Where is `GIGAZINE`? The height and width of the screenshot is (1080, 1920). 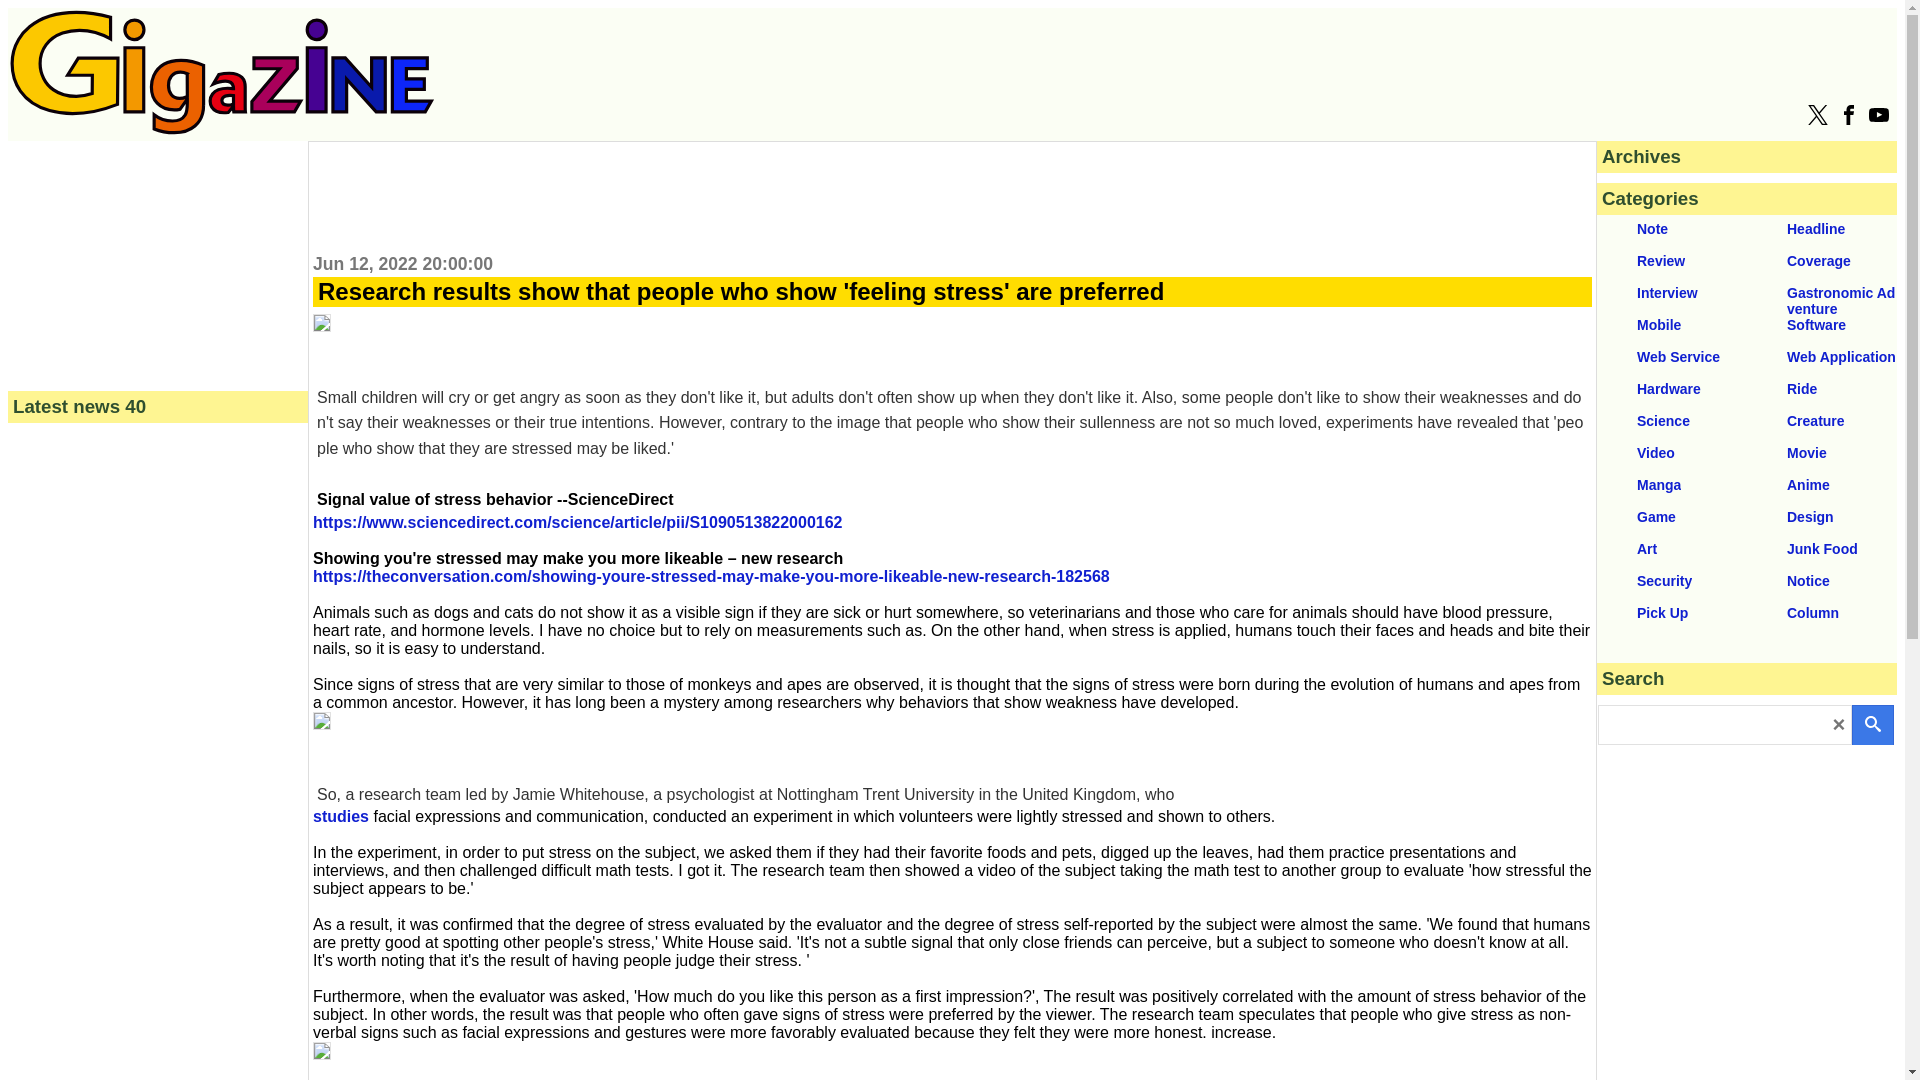 GIGAZINE is located at coordinates (222, 72).